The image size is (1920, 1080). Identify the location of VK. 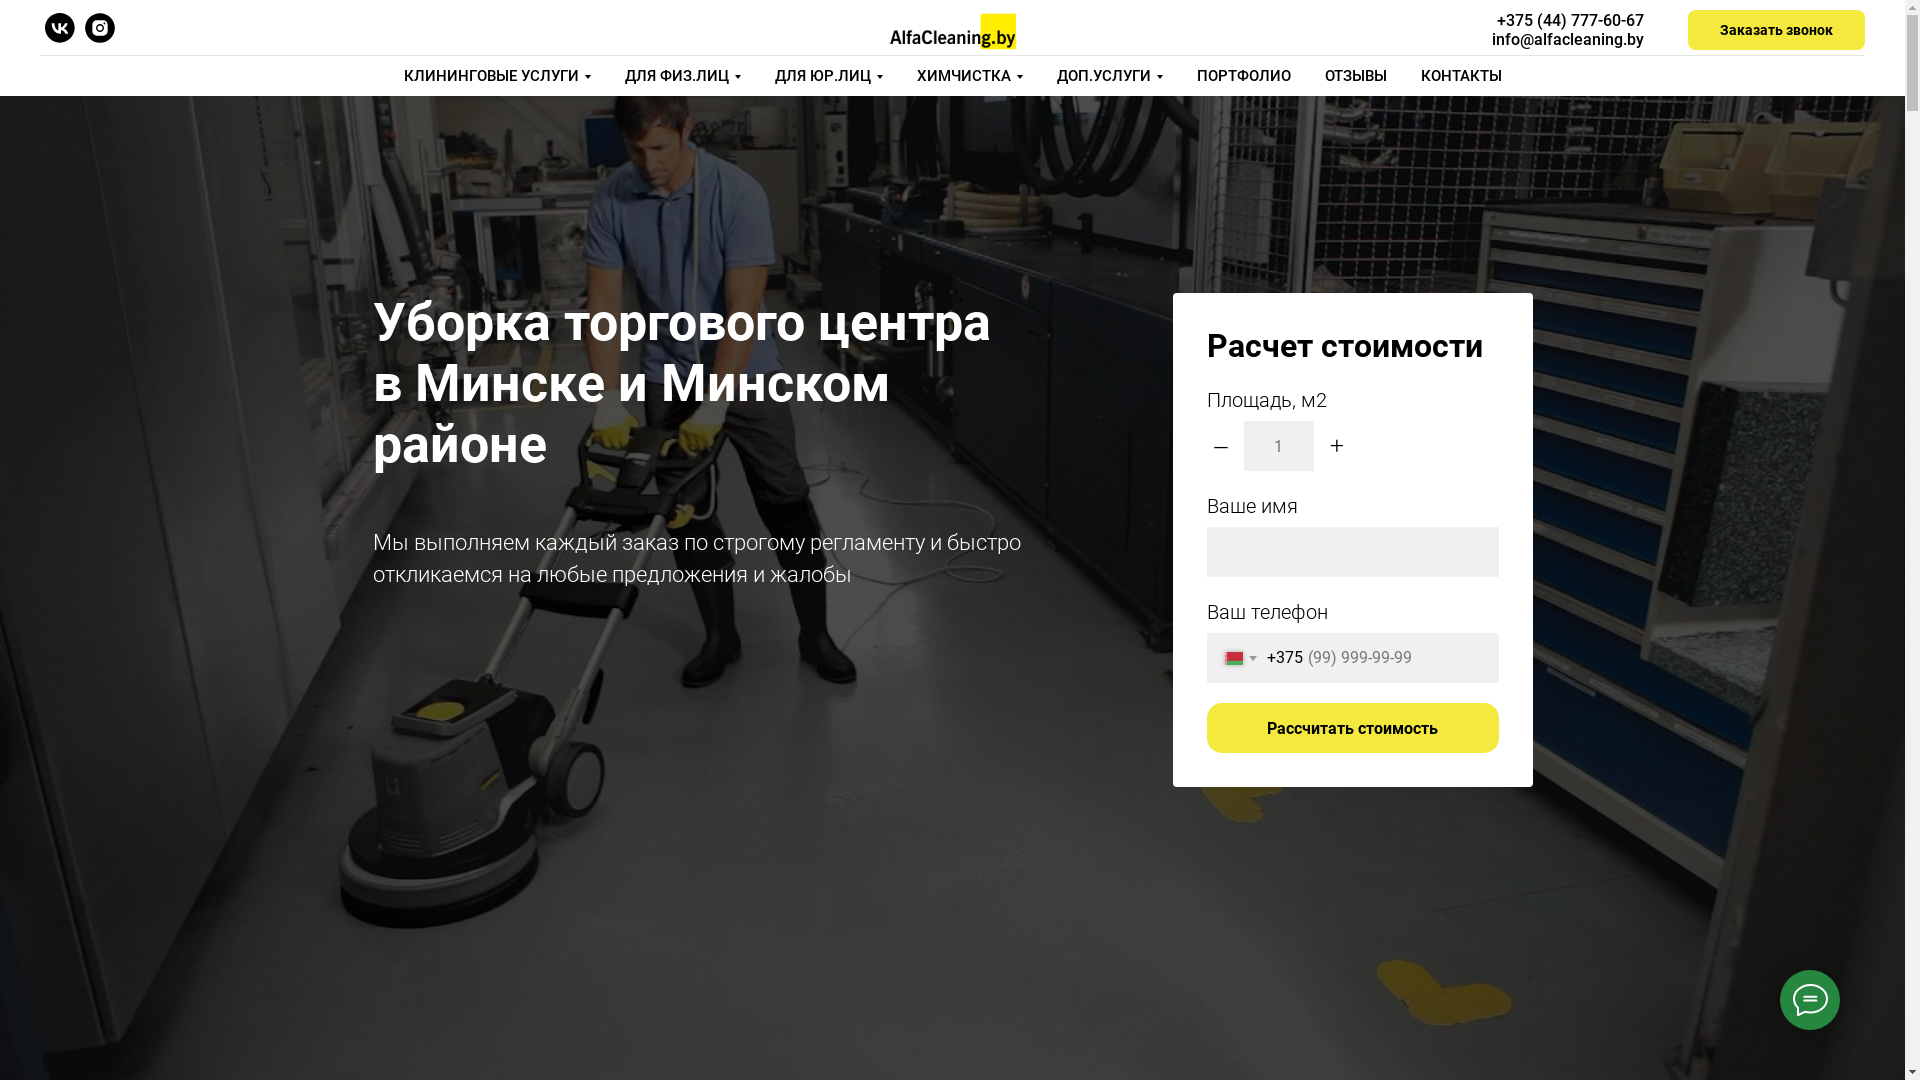
(60, 38).